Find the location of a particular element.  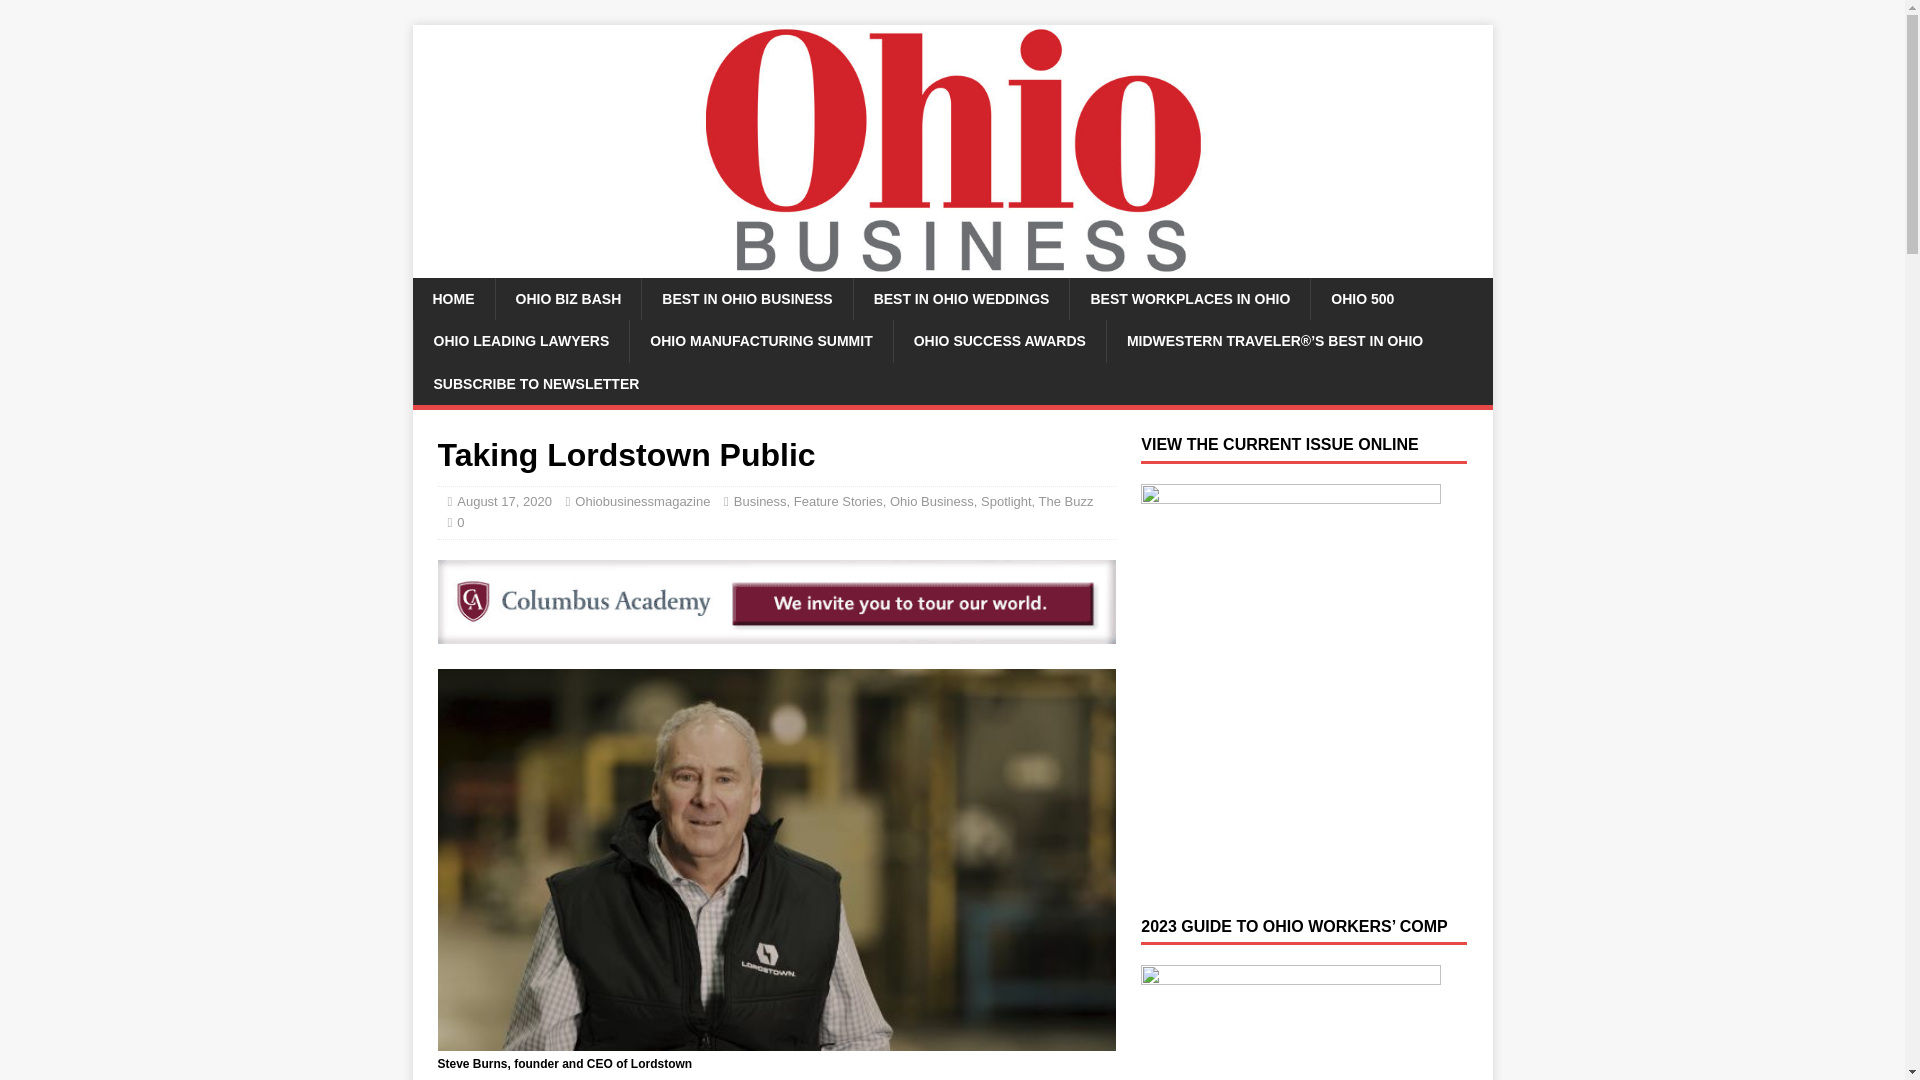

Spotlight is located at coordinates (1006, 500).